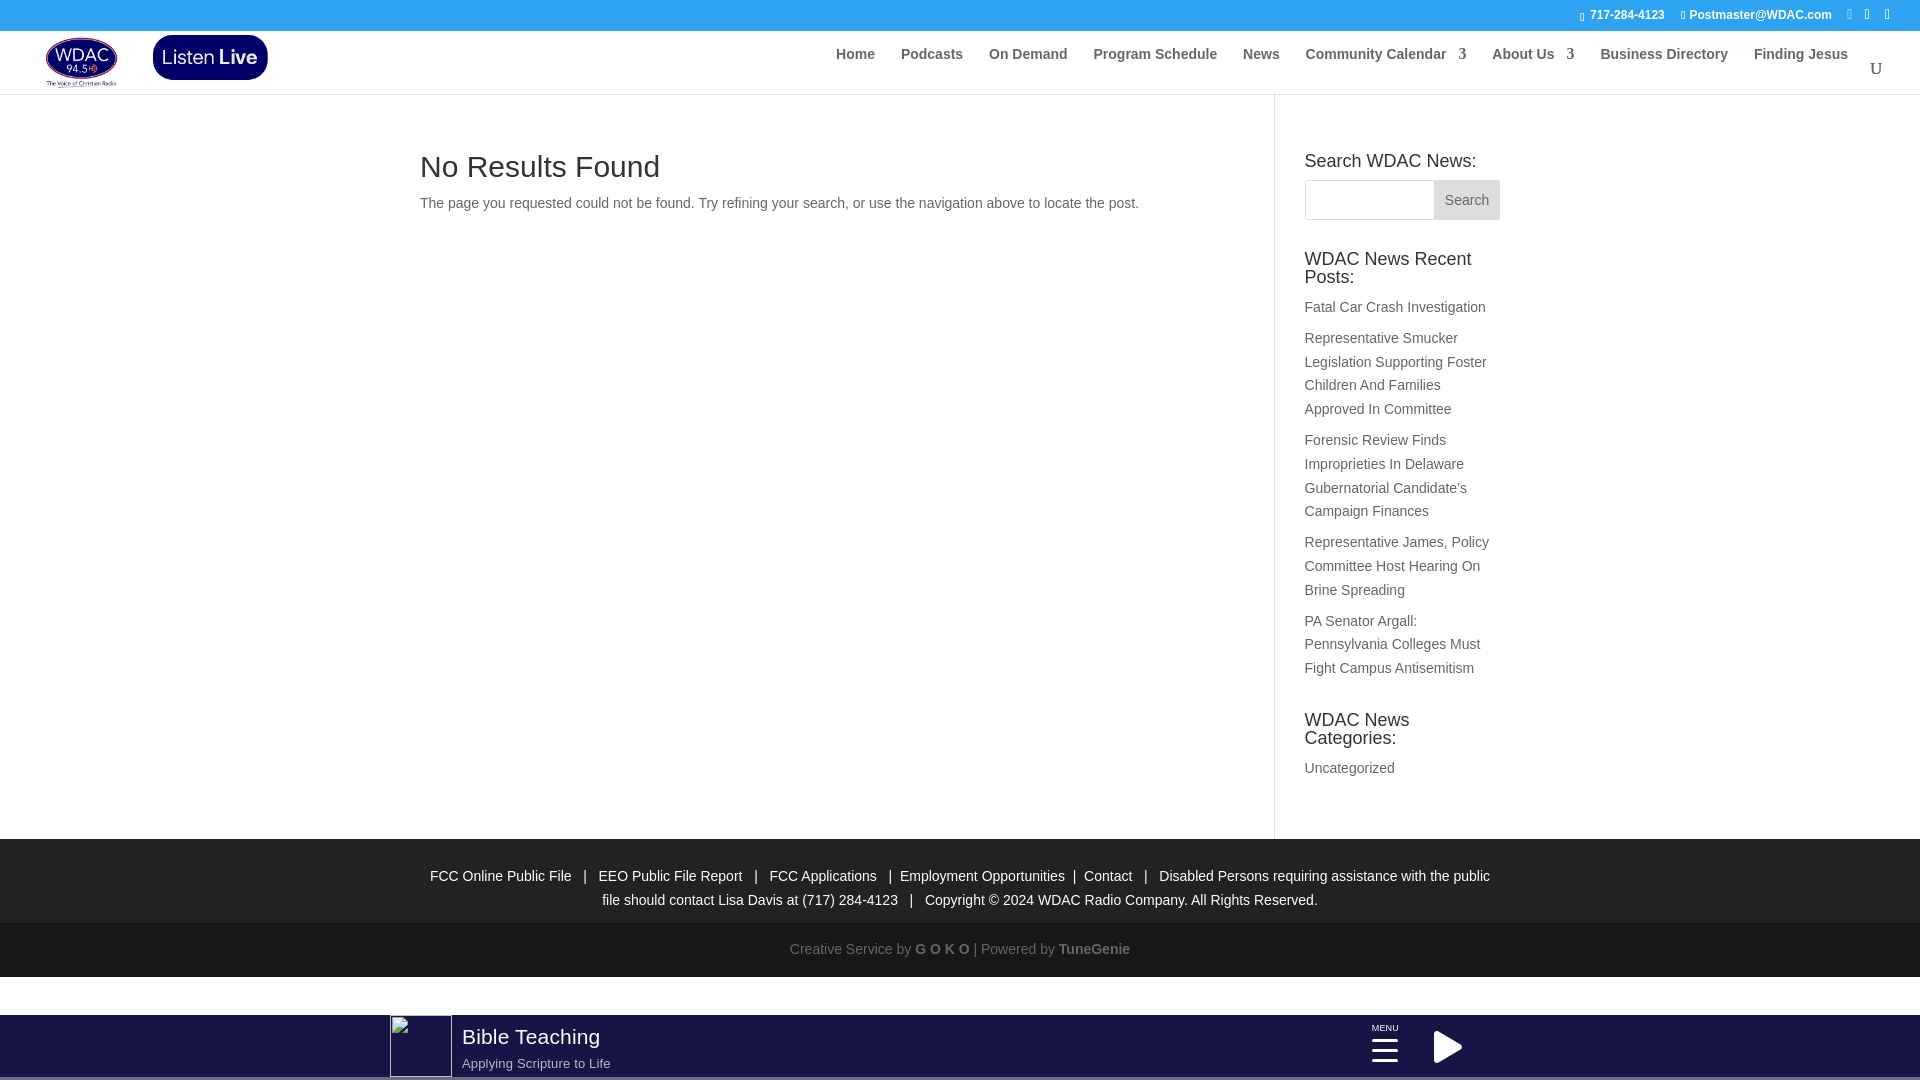 The height and width of the screenshot is (1080, 1920). Describe the element at coordinates (1532, 70) in the screenshot. I see `About Us` at that location.